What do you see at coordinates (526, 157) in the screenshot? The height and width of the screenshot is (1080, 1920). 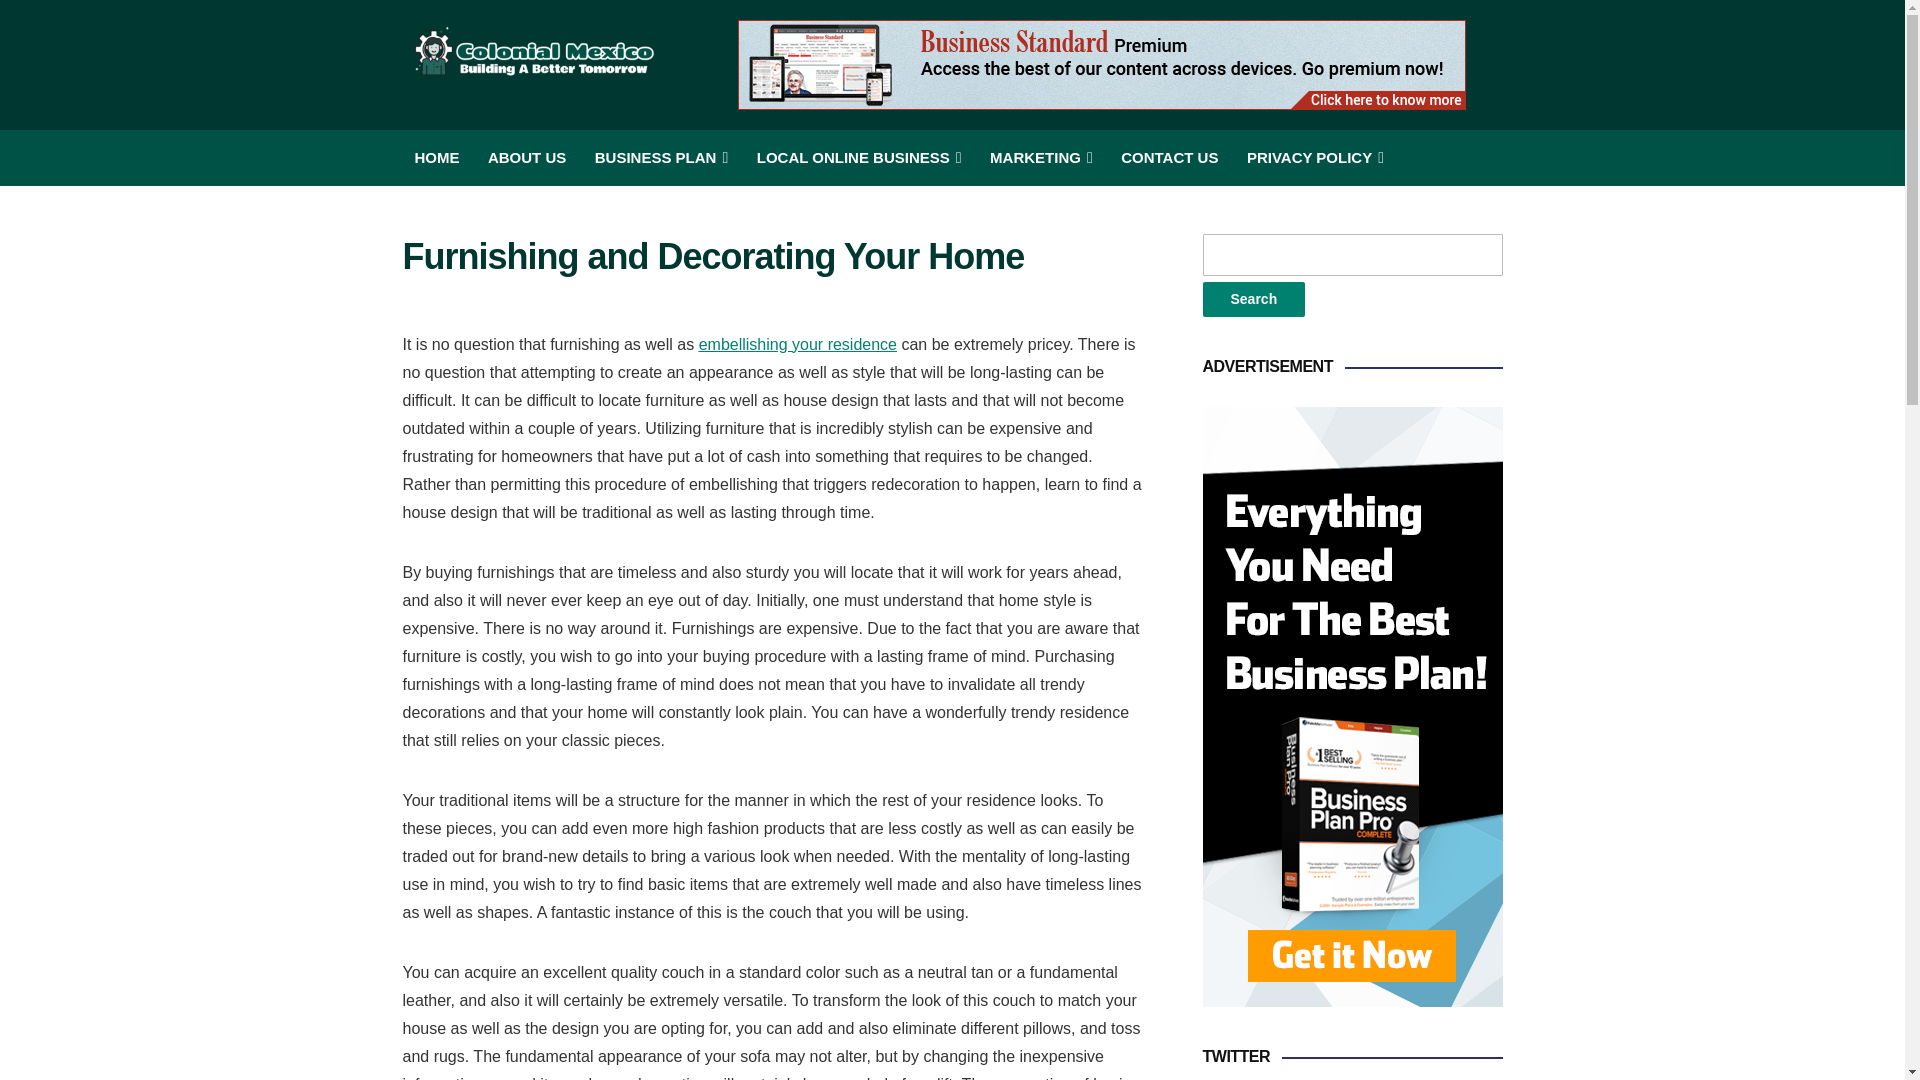 I see `ABOUT US` at bounding box center [526, 157].